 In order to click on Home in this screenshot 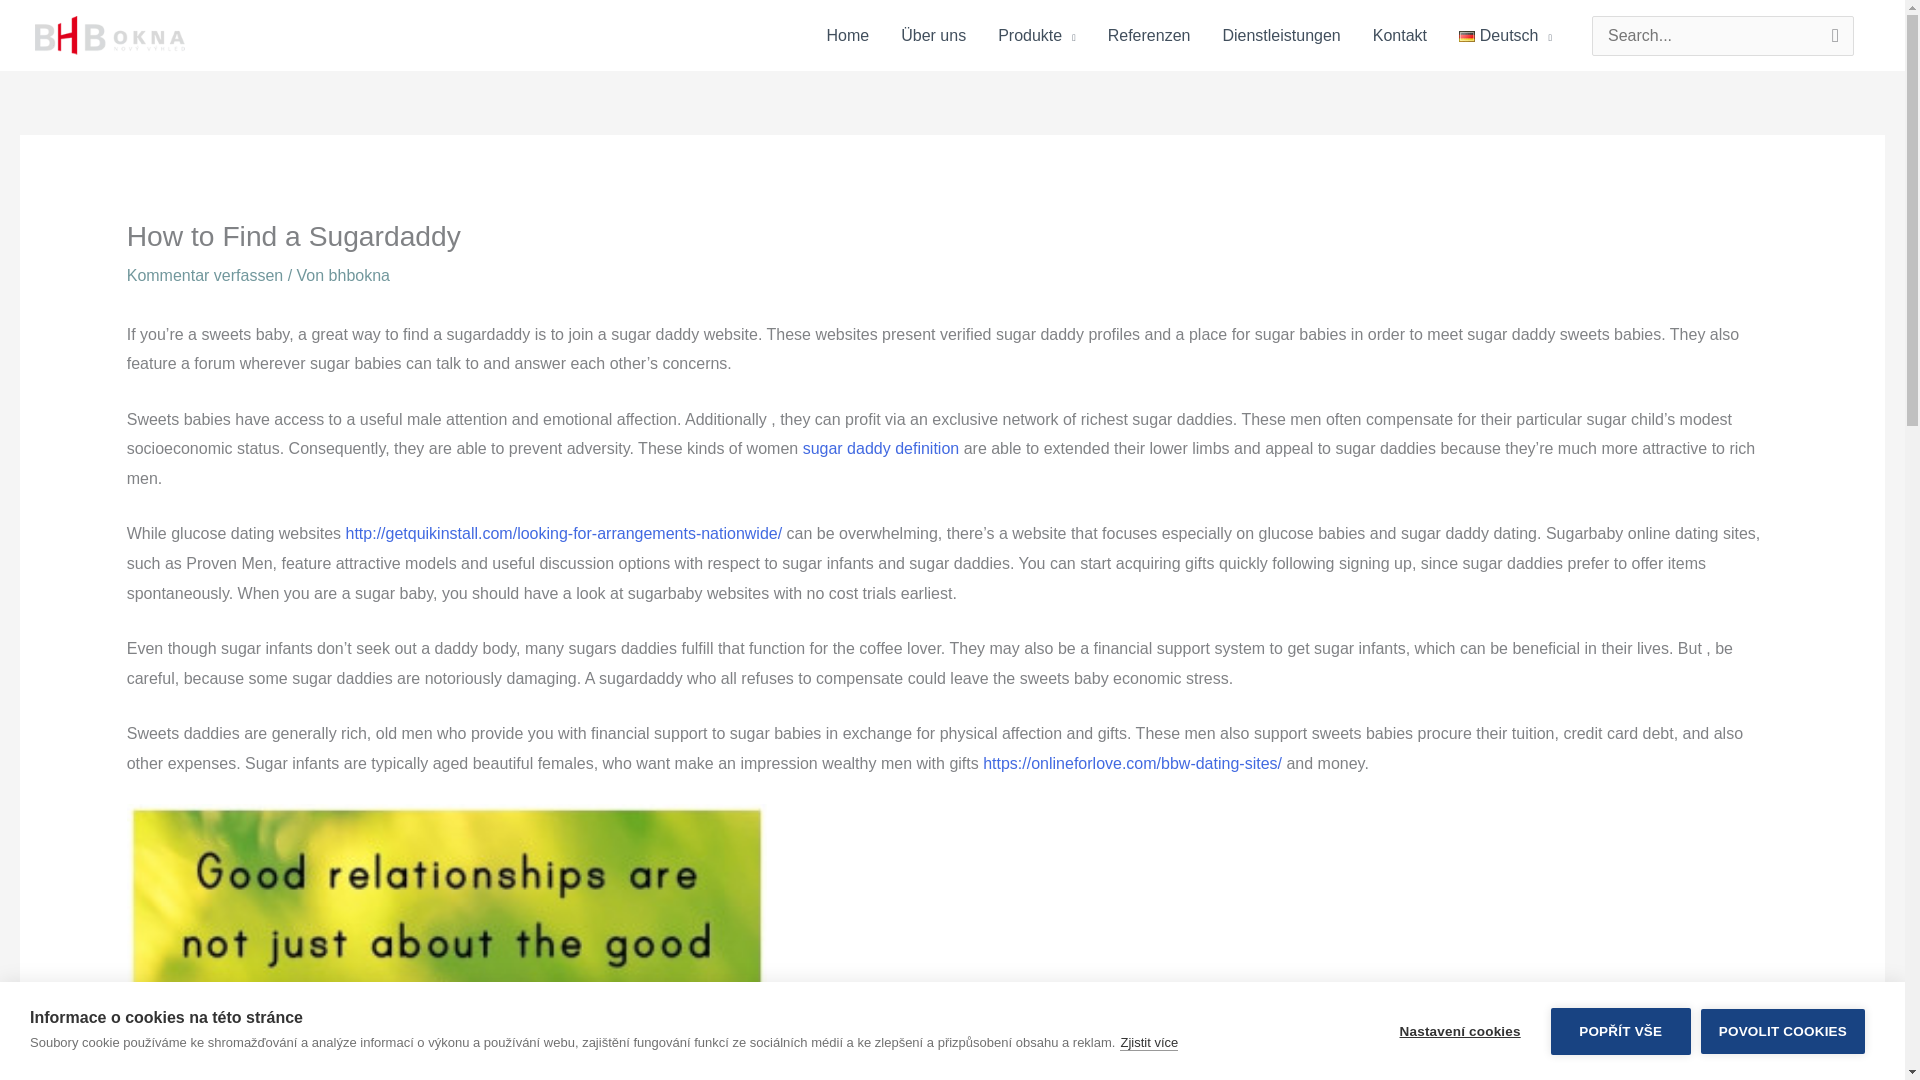, I will do `click(848, 36)`.